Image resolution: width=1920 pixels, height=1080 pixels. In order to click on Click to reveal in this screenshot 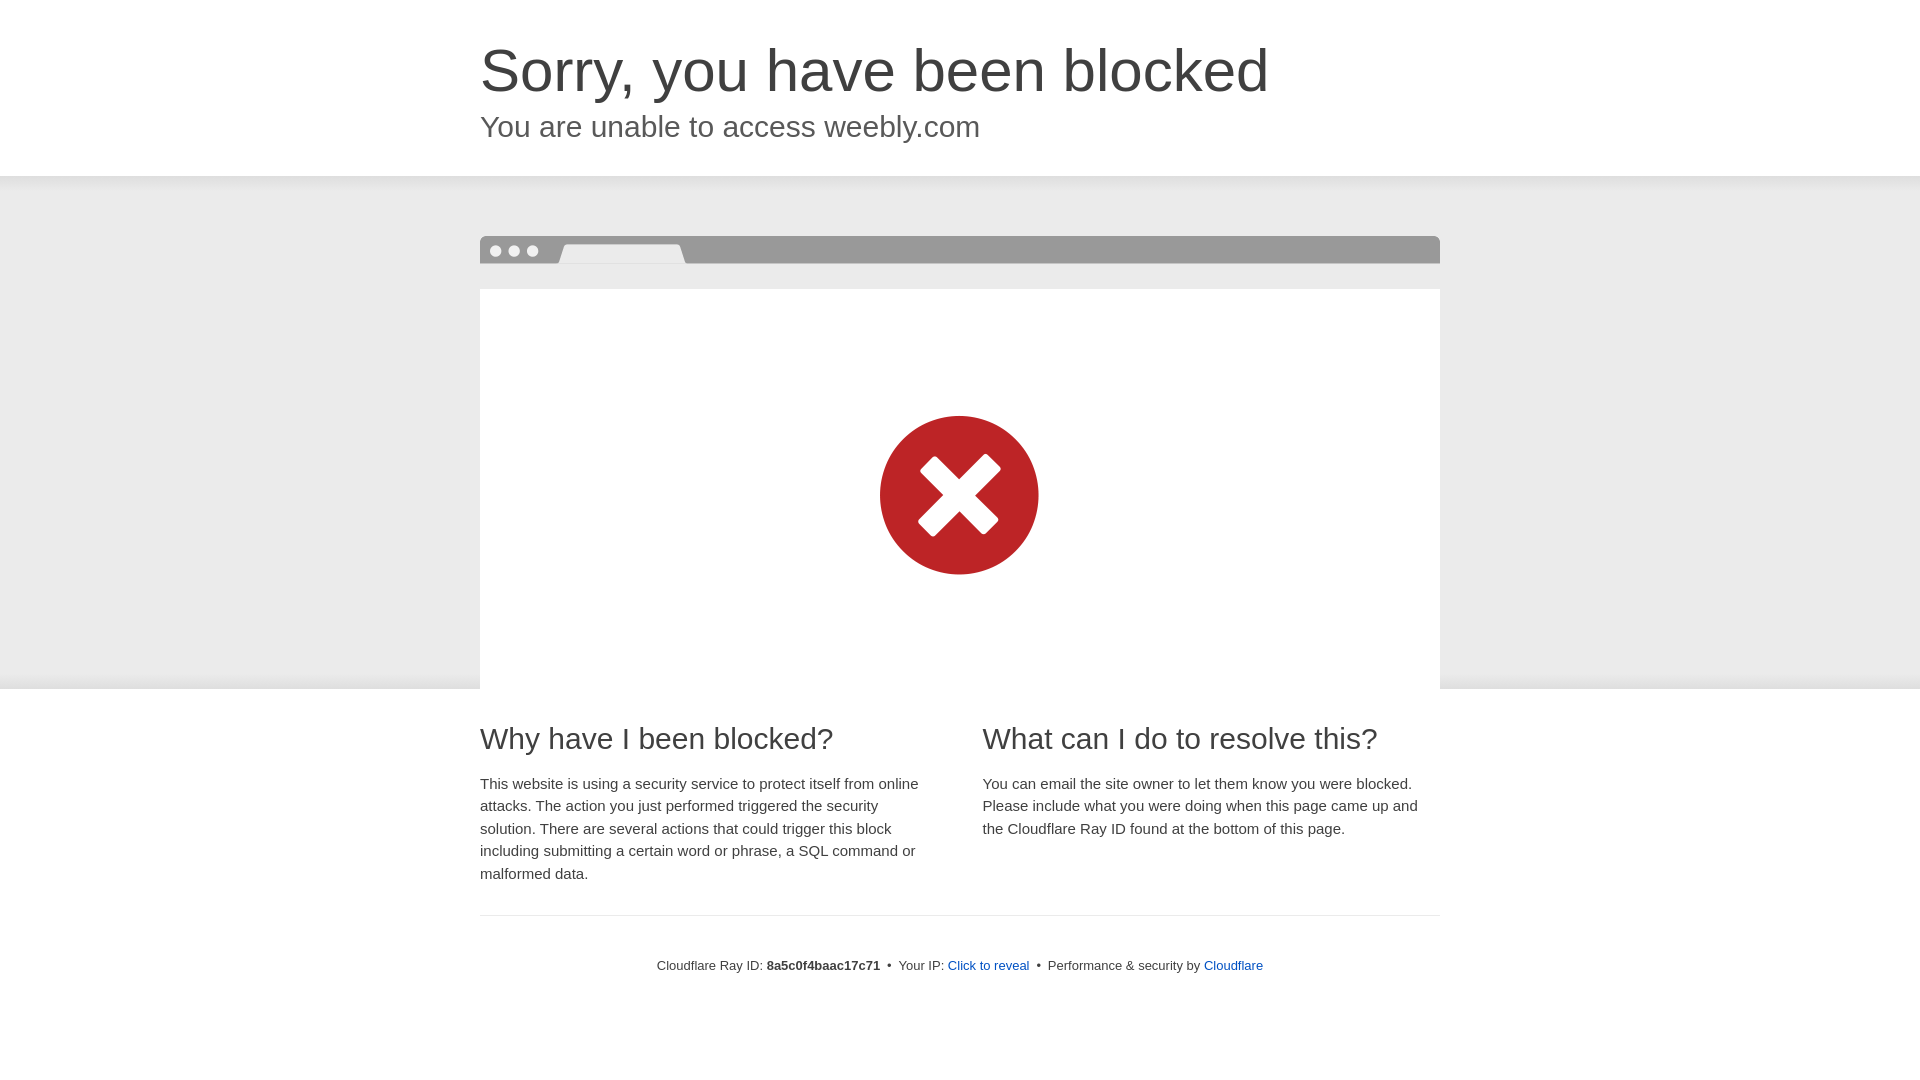, I will do `click(988, 966)`.